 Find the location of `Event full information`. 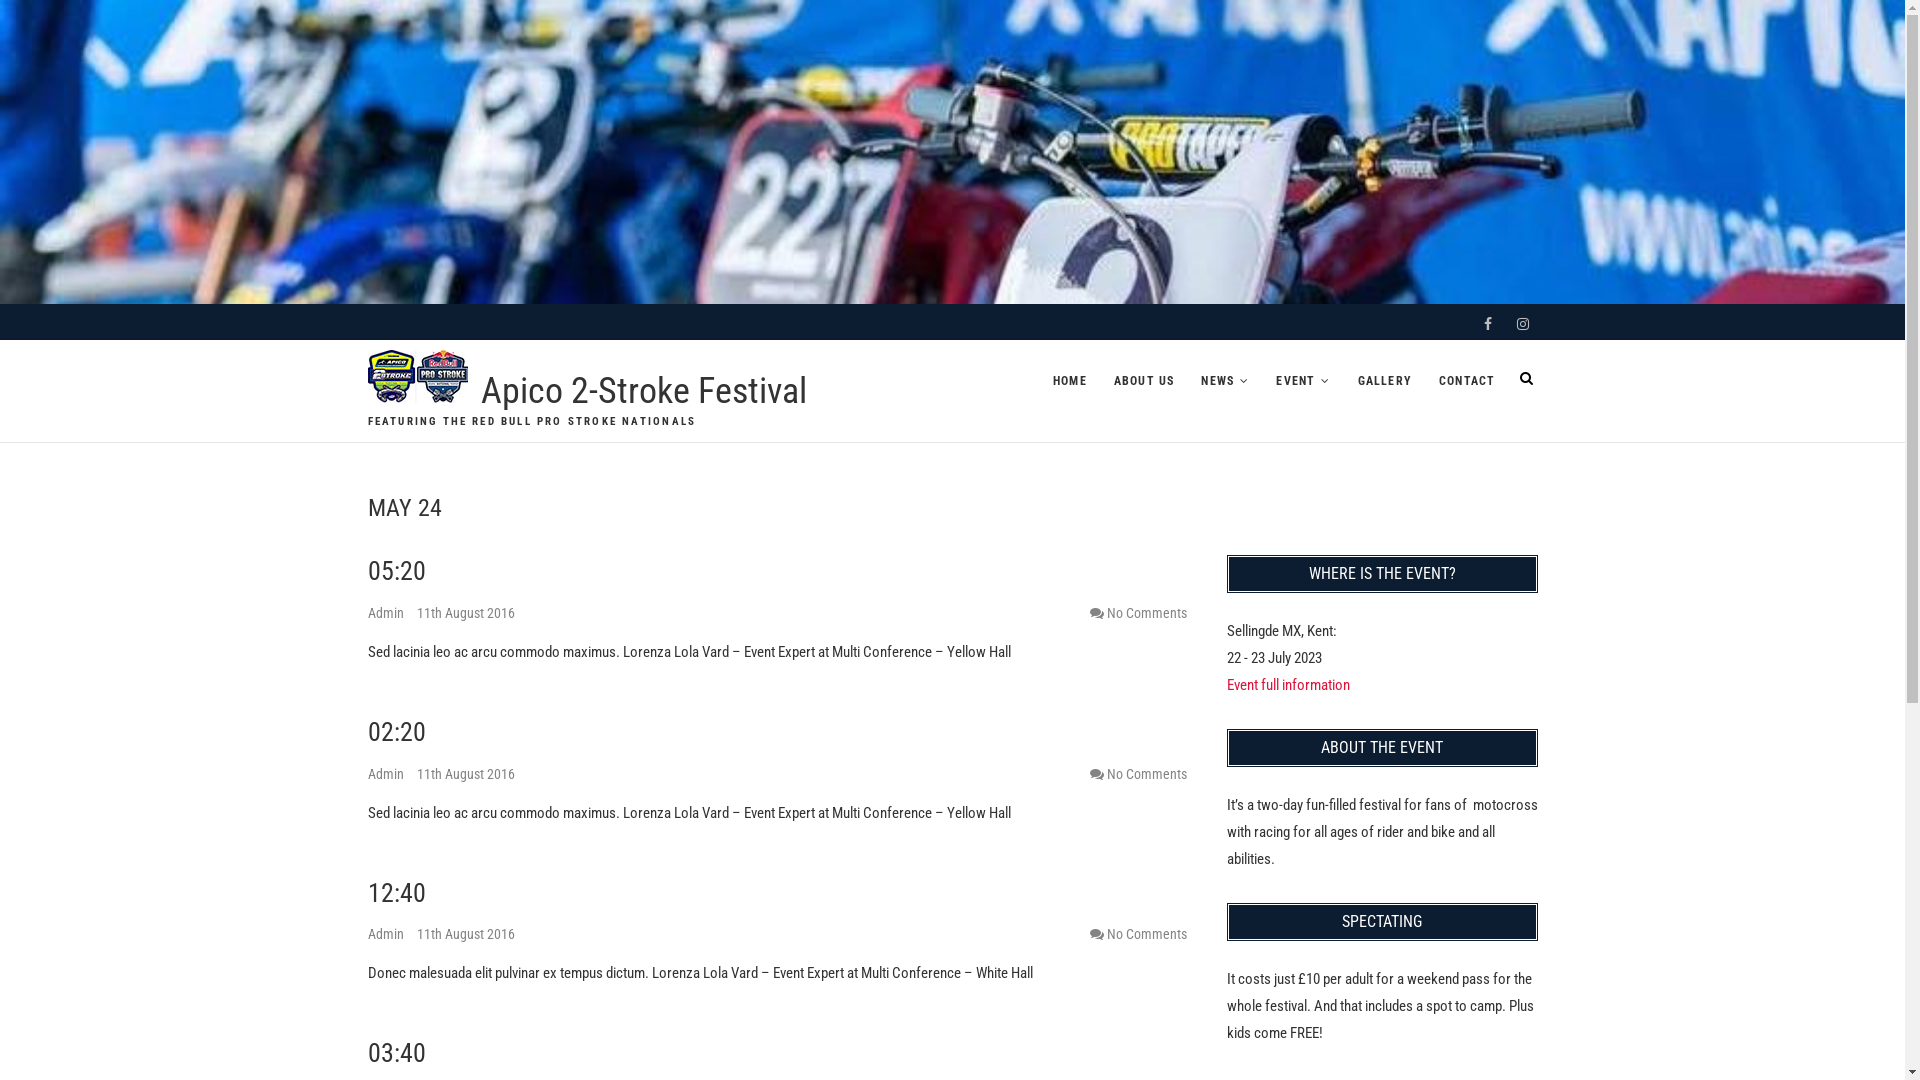

Event full information is located at coordinates (1288, 685).